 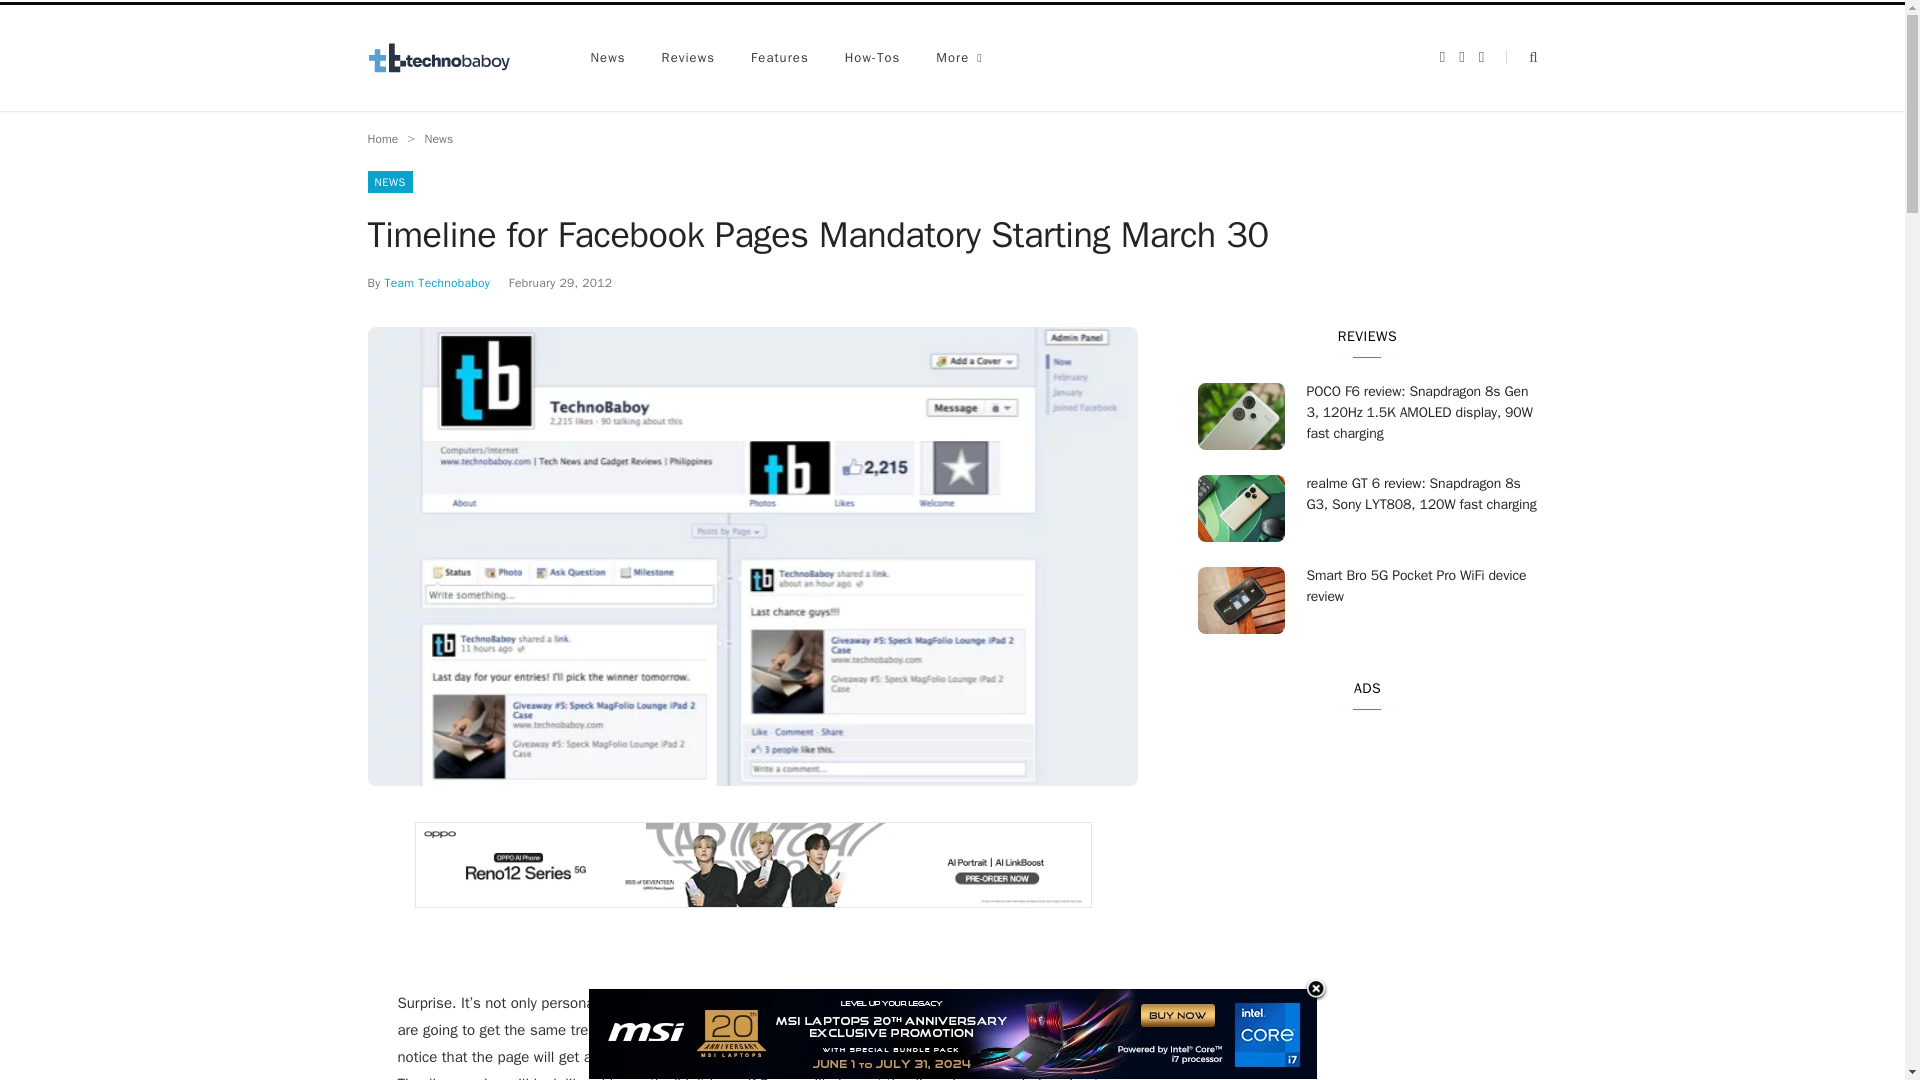 I want to click on Features, so click(x=780, y=58).